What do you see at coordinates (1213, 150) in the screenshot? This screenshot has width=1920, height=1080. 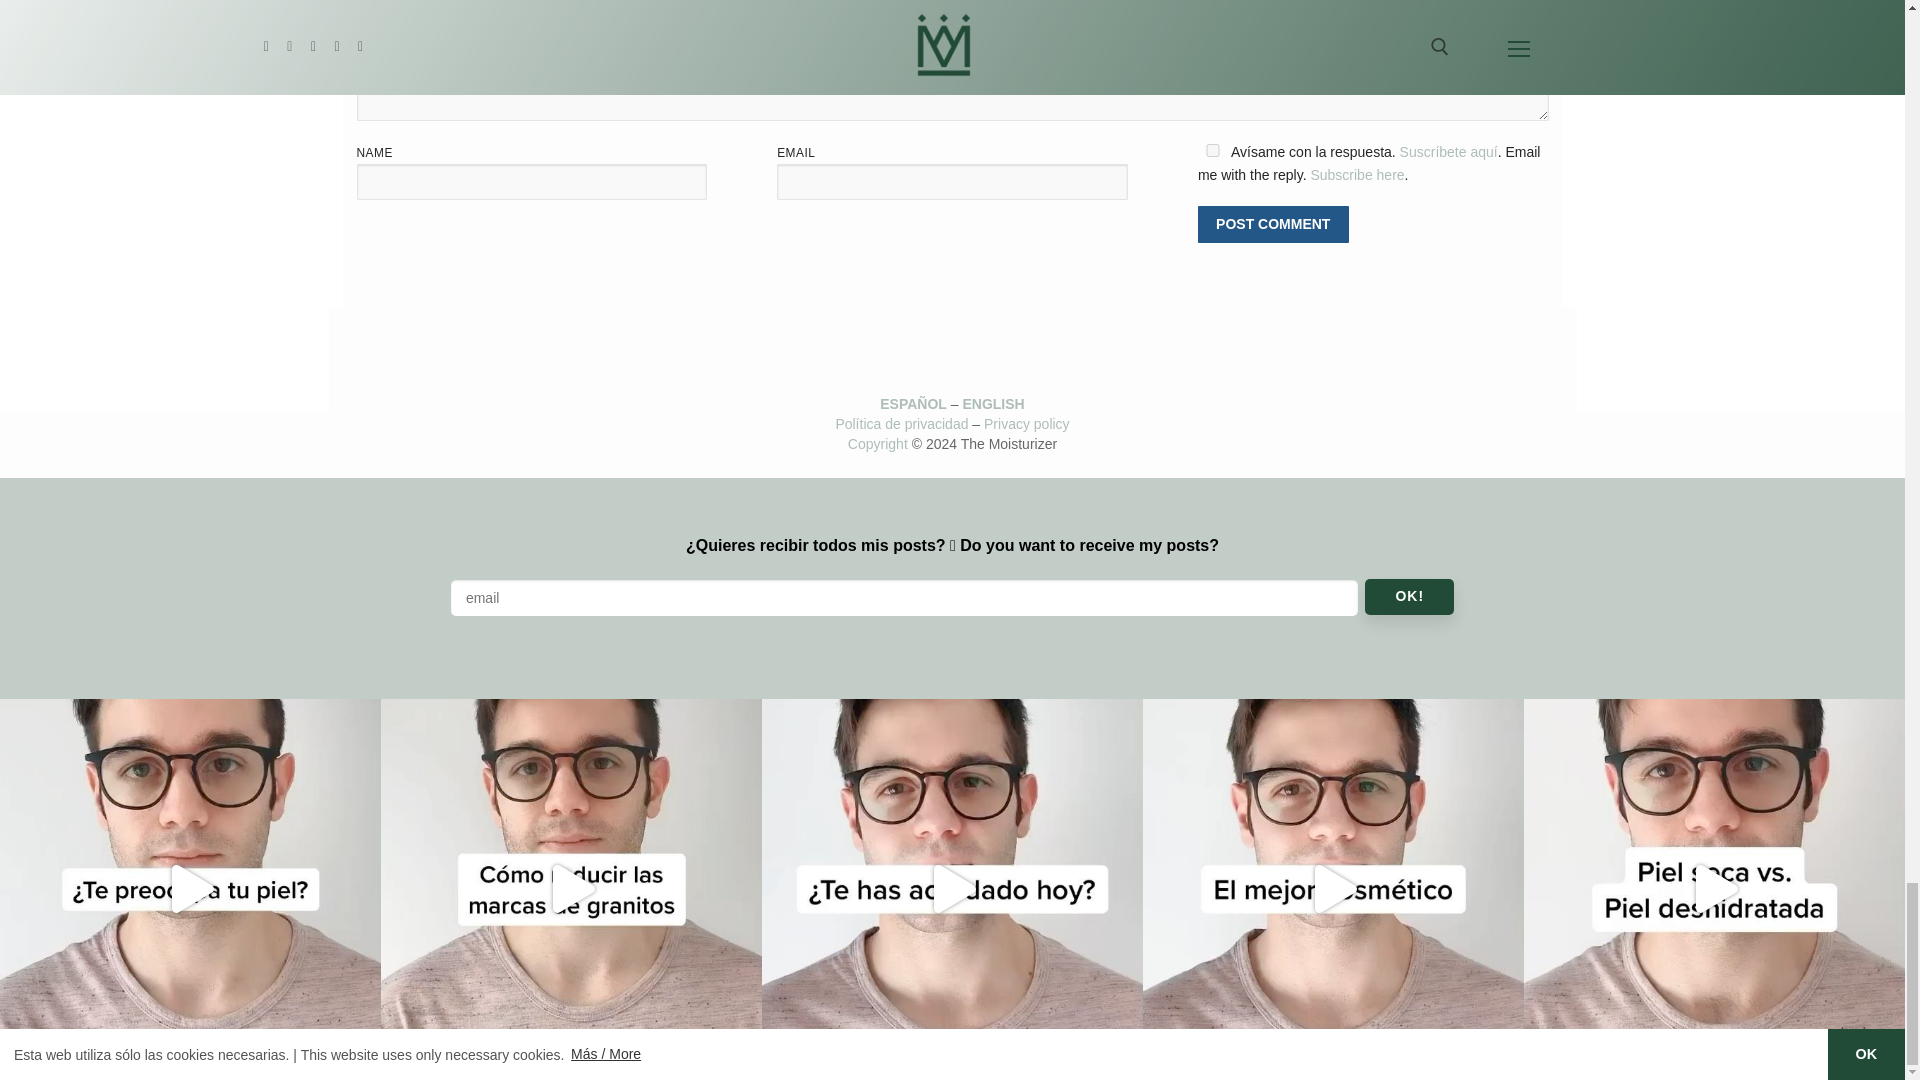 I see `yes` at bounding box center [1213, 150].